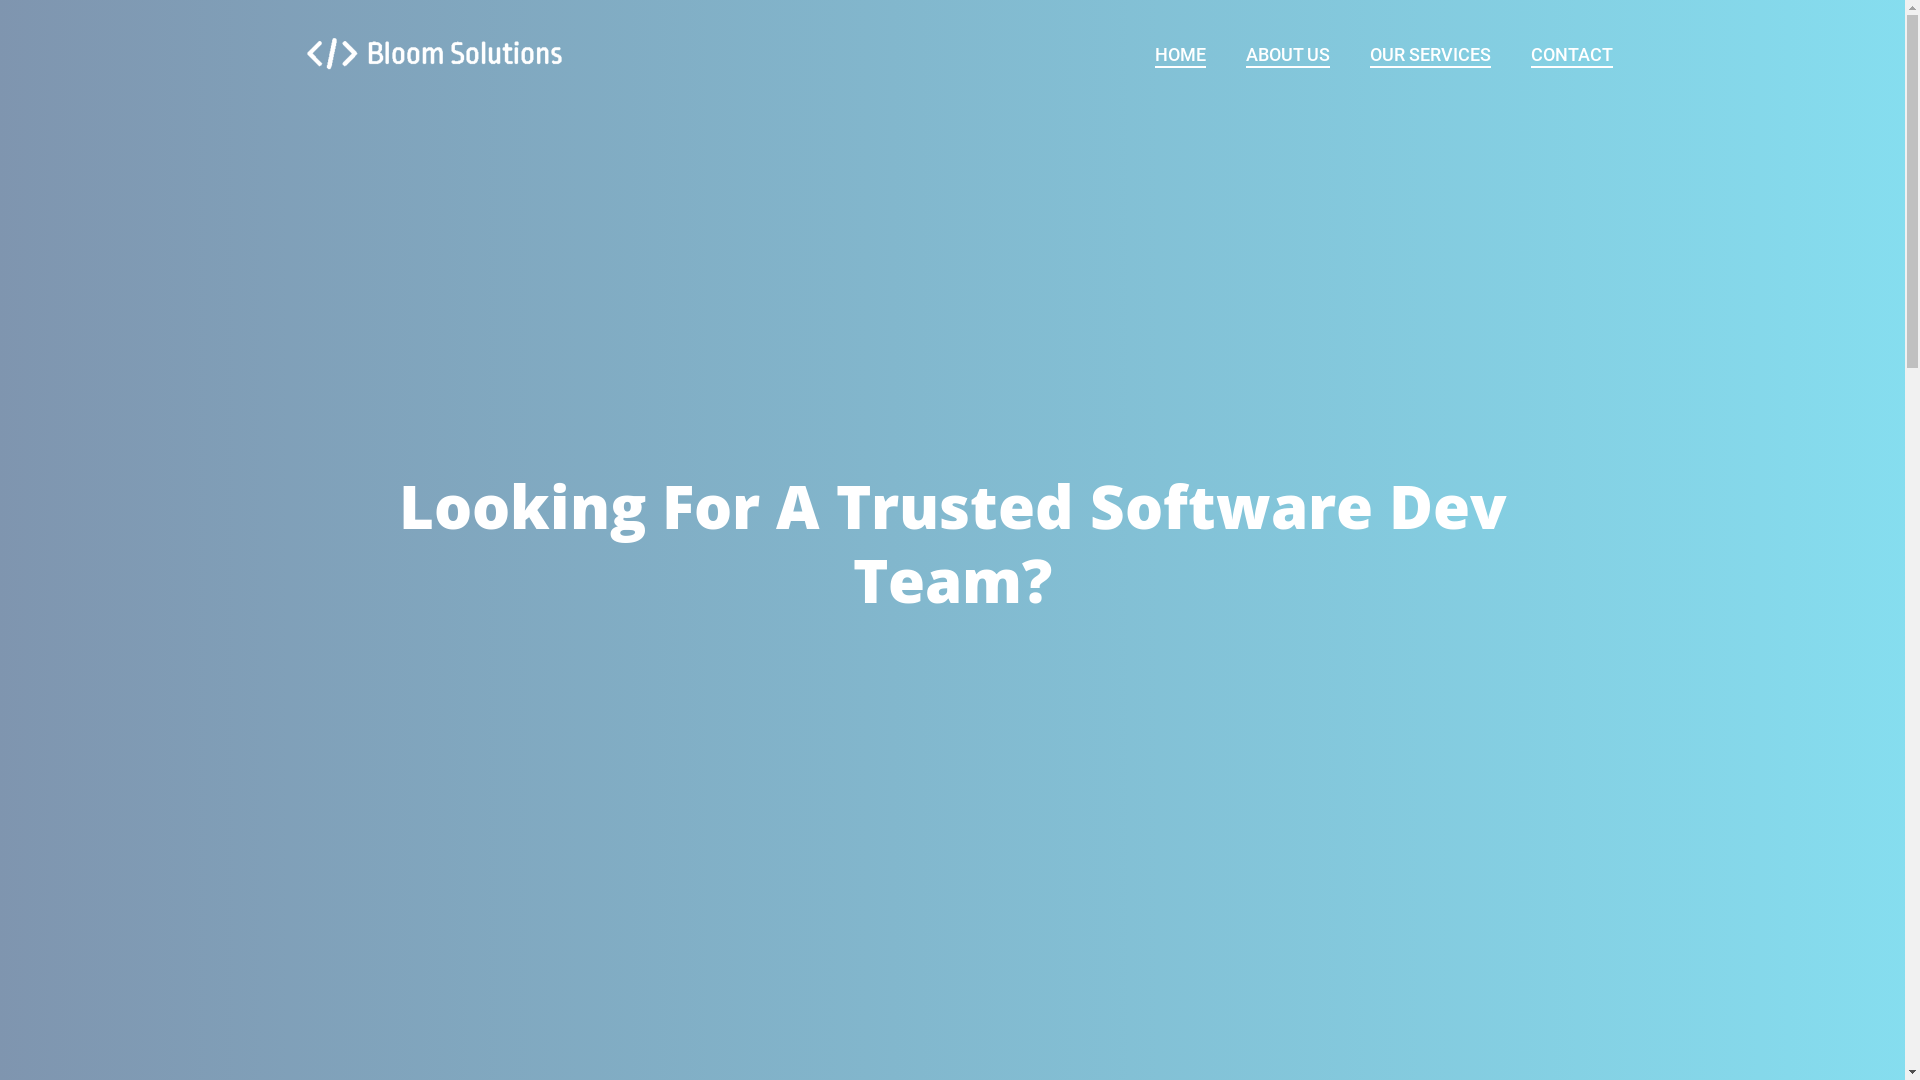  I want to click on HOME, so click(1180, 55).